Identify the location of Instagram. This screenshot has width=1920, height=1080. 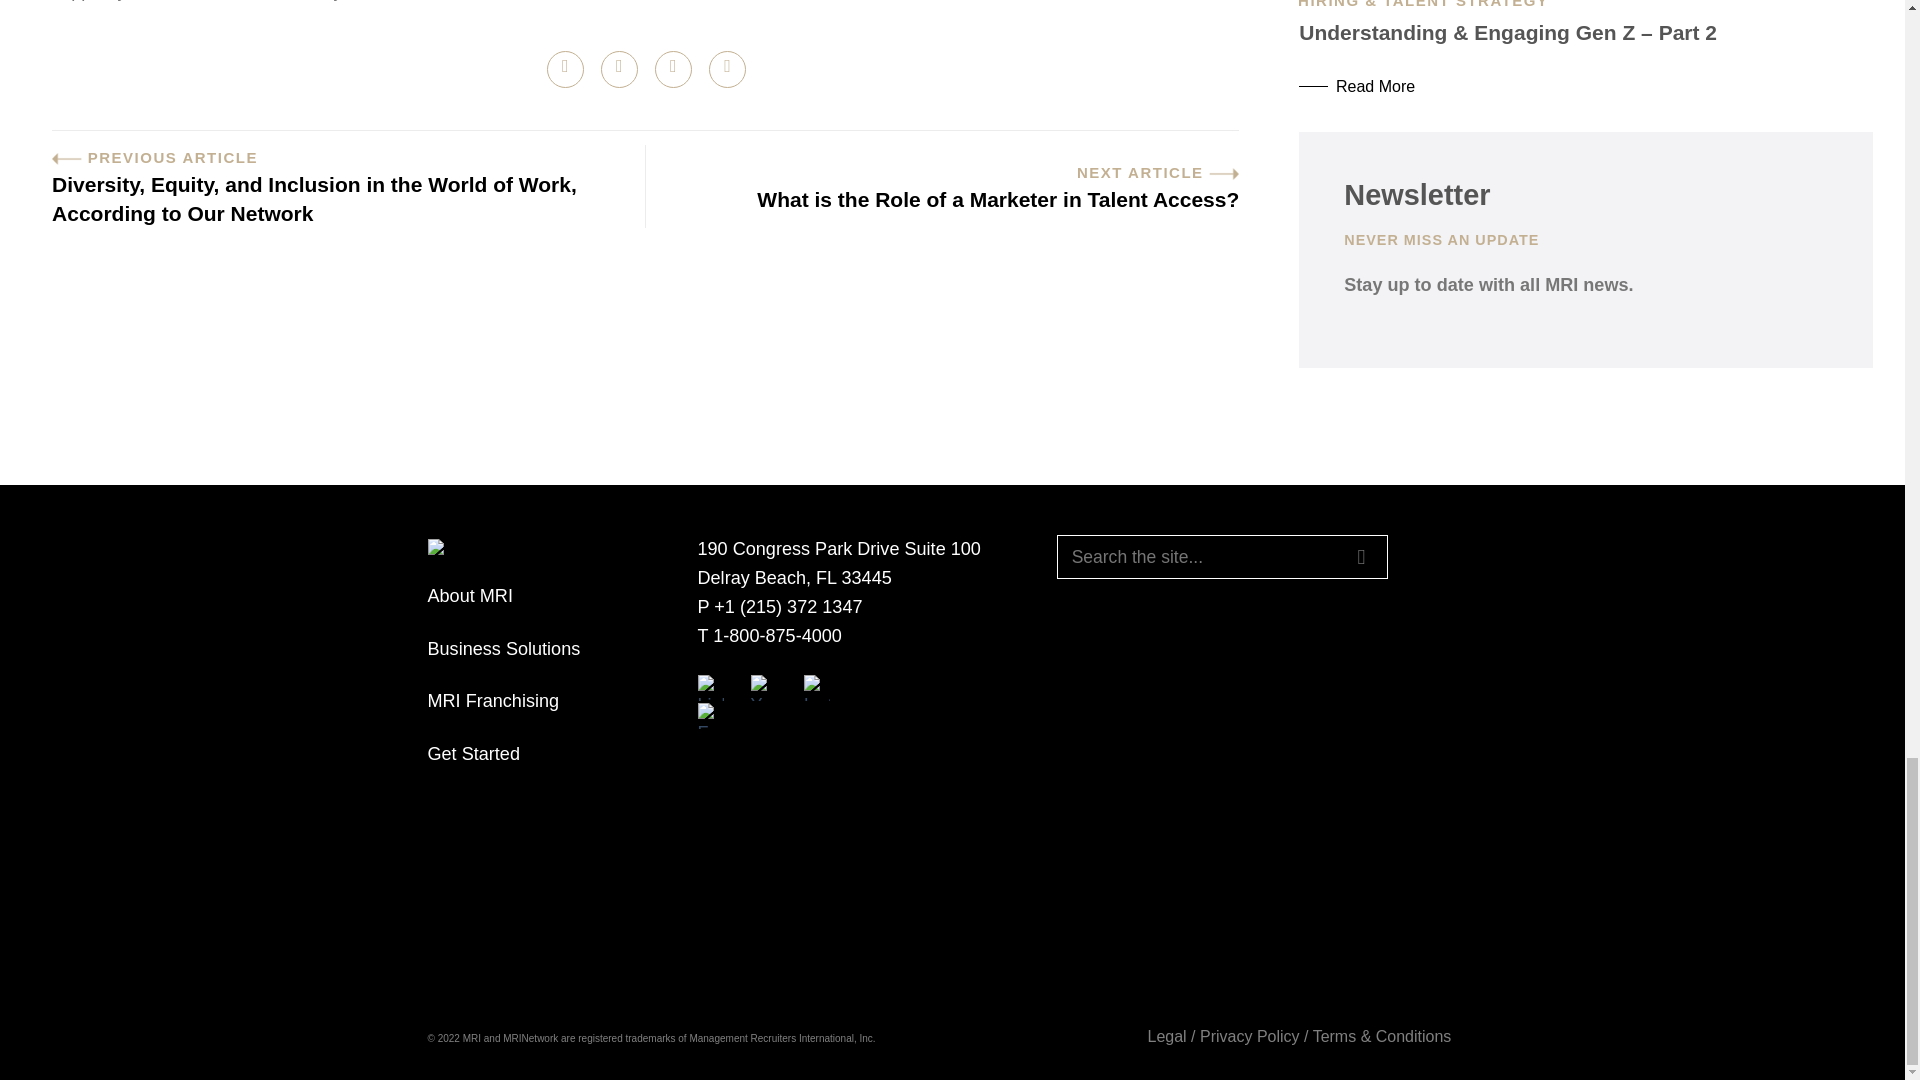
(816, 688).